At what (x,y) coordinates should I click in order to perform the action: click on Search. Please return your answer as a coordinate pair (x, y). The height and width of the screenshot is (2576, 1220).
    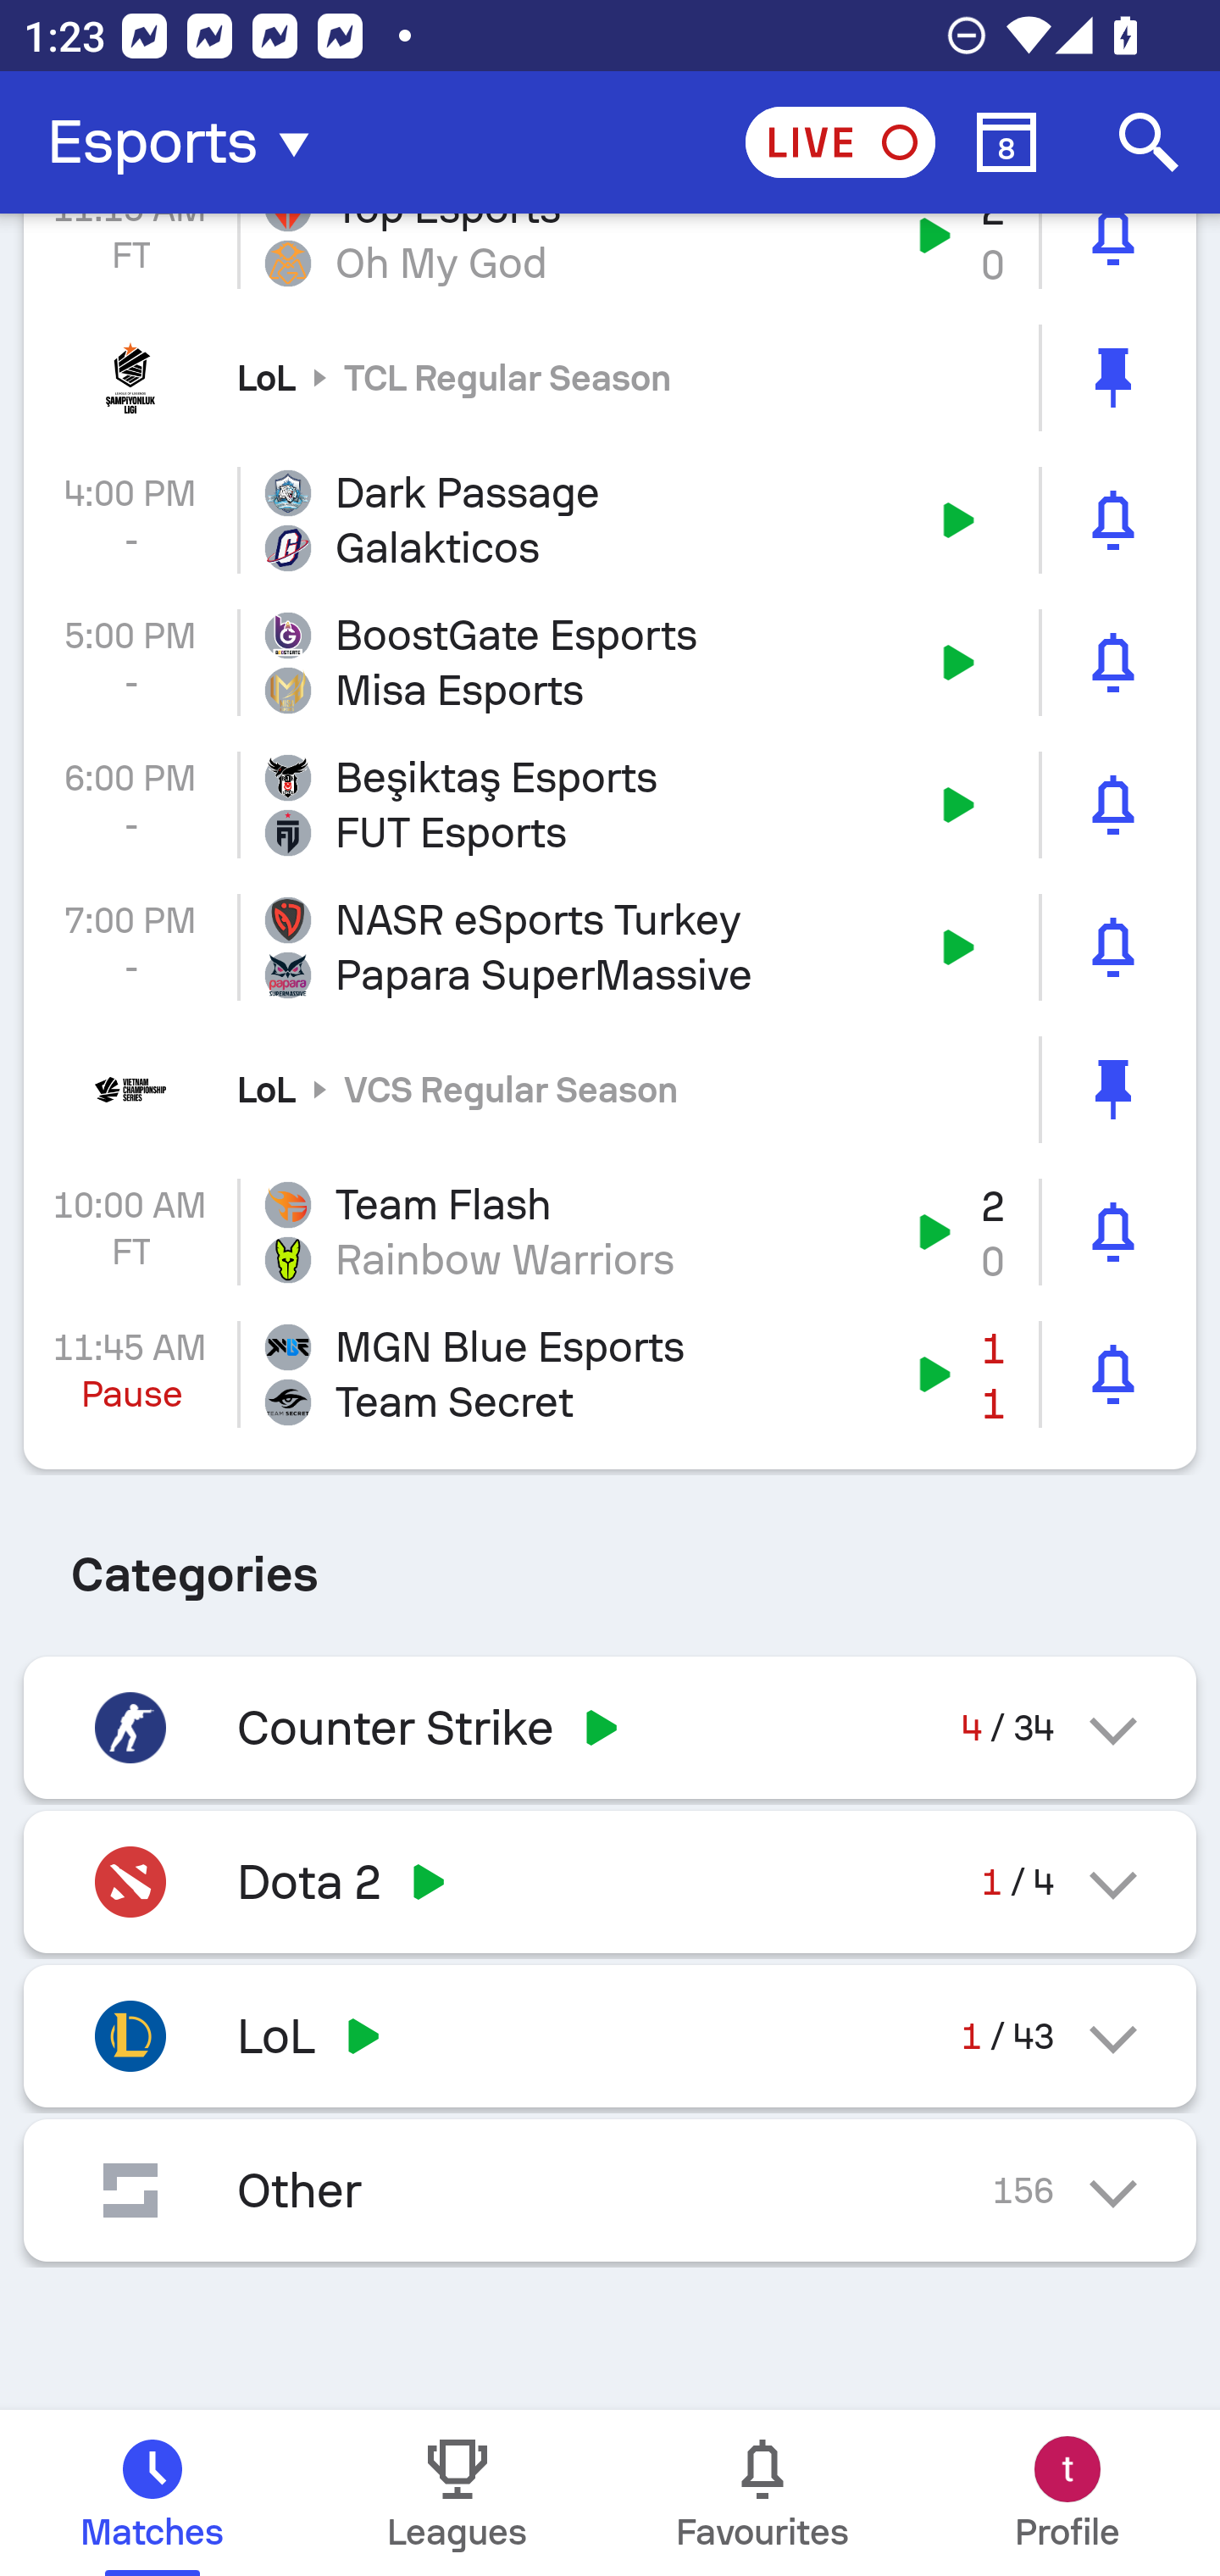
    Looking at the image, I should click on (1149, 142).